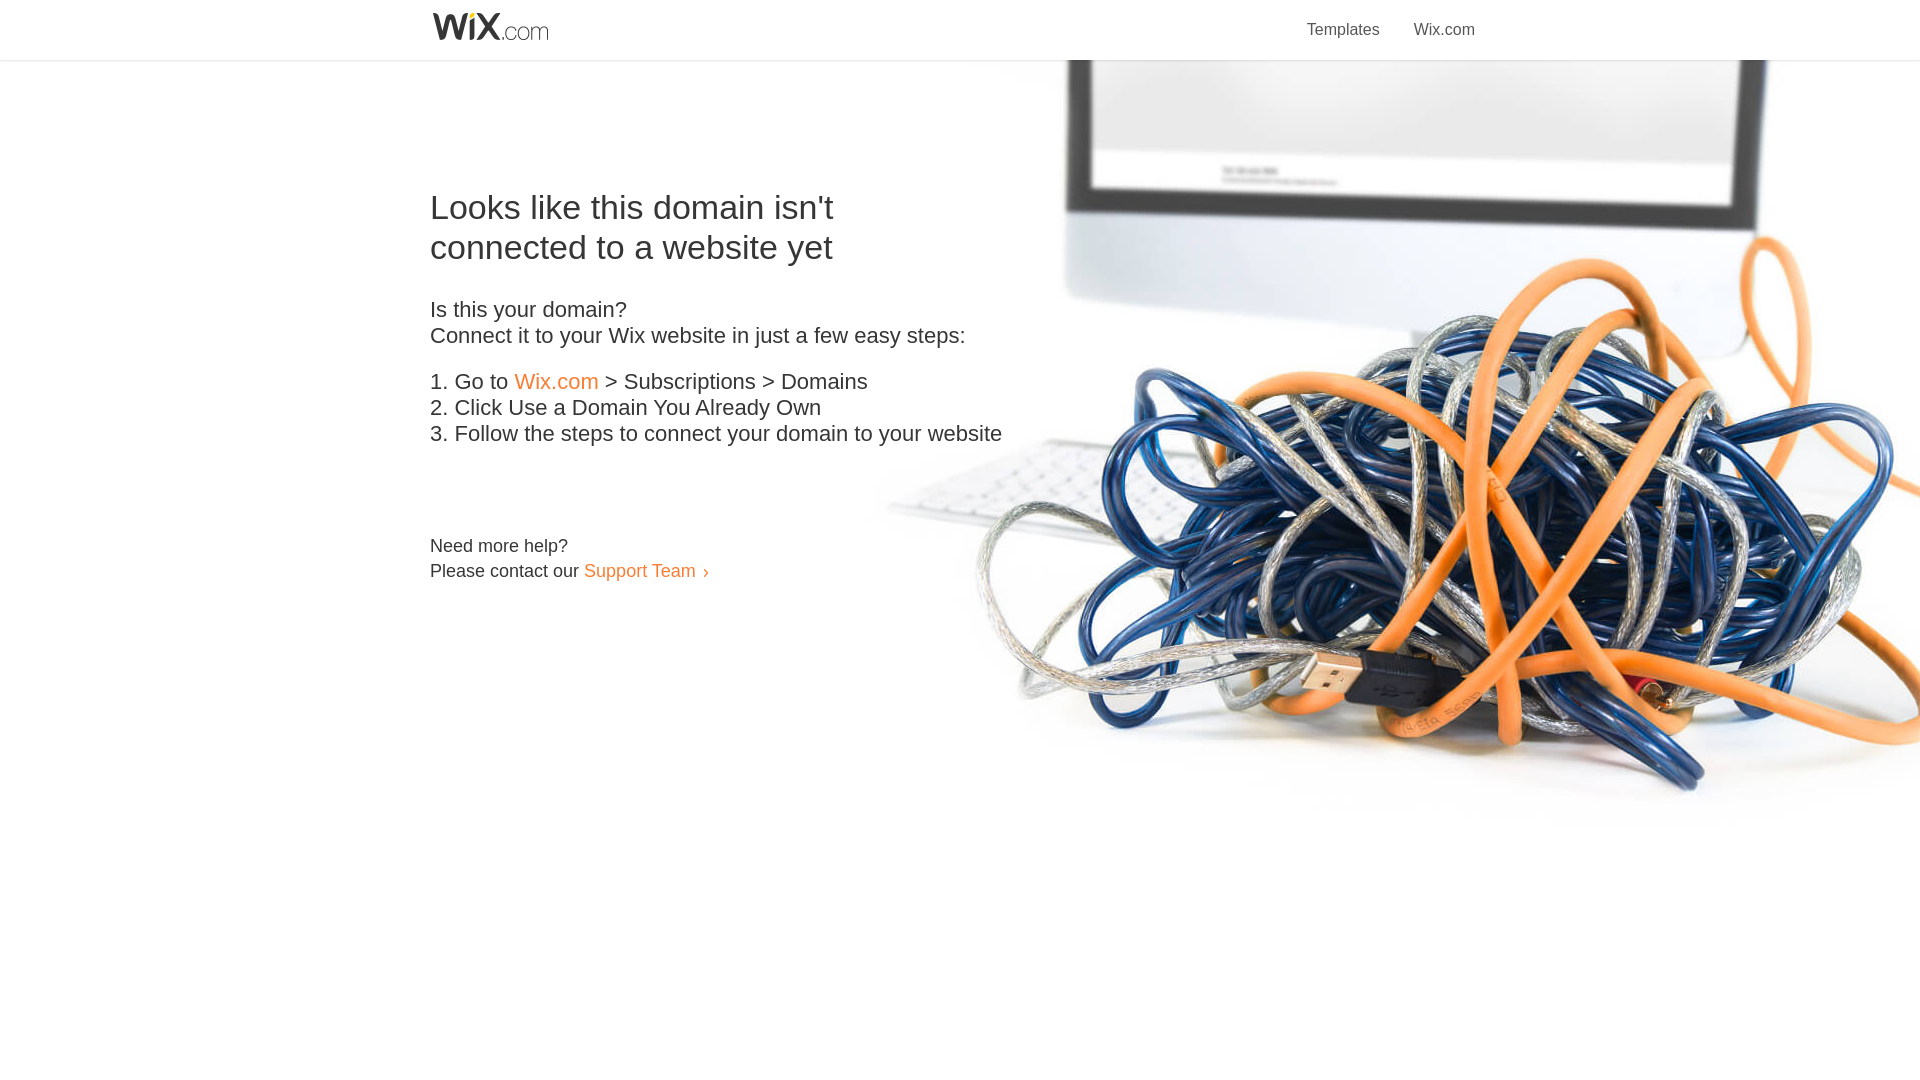 The image size is (1920, 1080). What do you see at coordinates (556, 382) in the screenshot?
I see `Wix.com` at bounding box center [556, 382].